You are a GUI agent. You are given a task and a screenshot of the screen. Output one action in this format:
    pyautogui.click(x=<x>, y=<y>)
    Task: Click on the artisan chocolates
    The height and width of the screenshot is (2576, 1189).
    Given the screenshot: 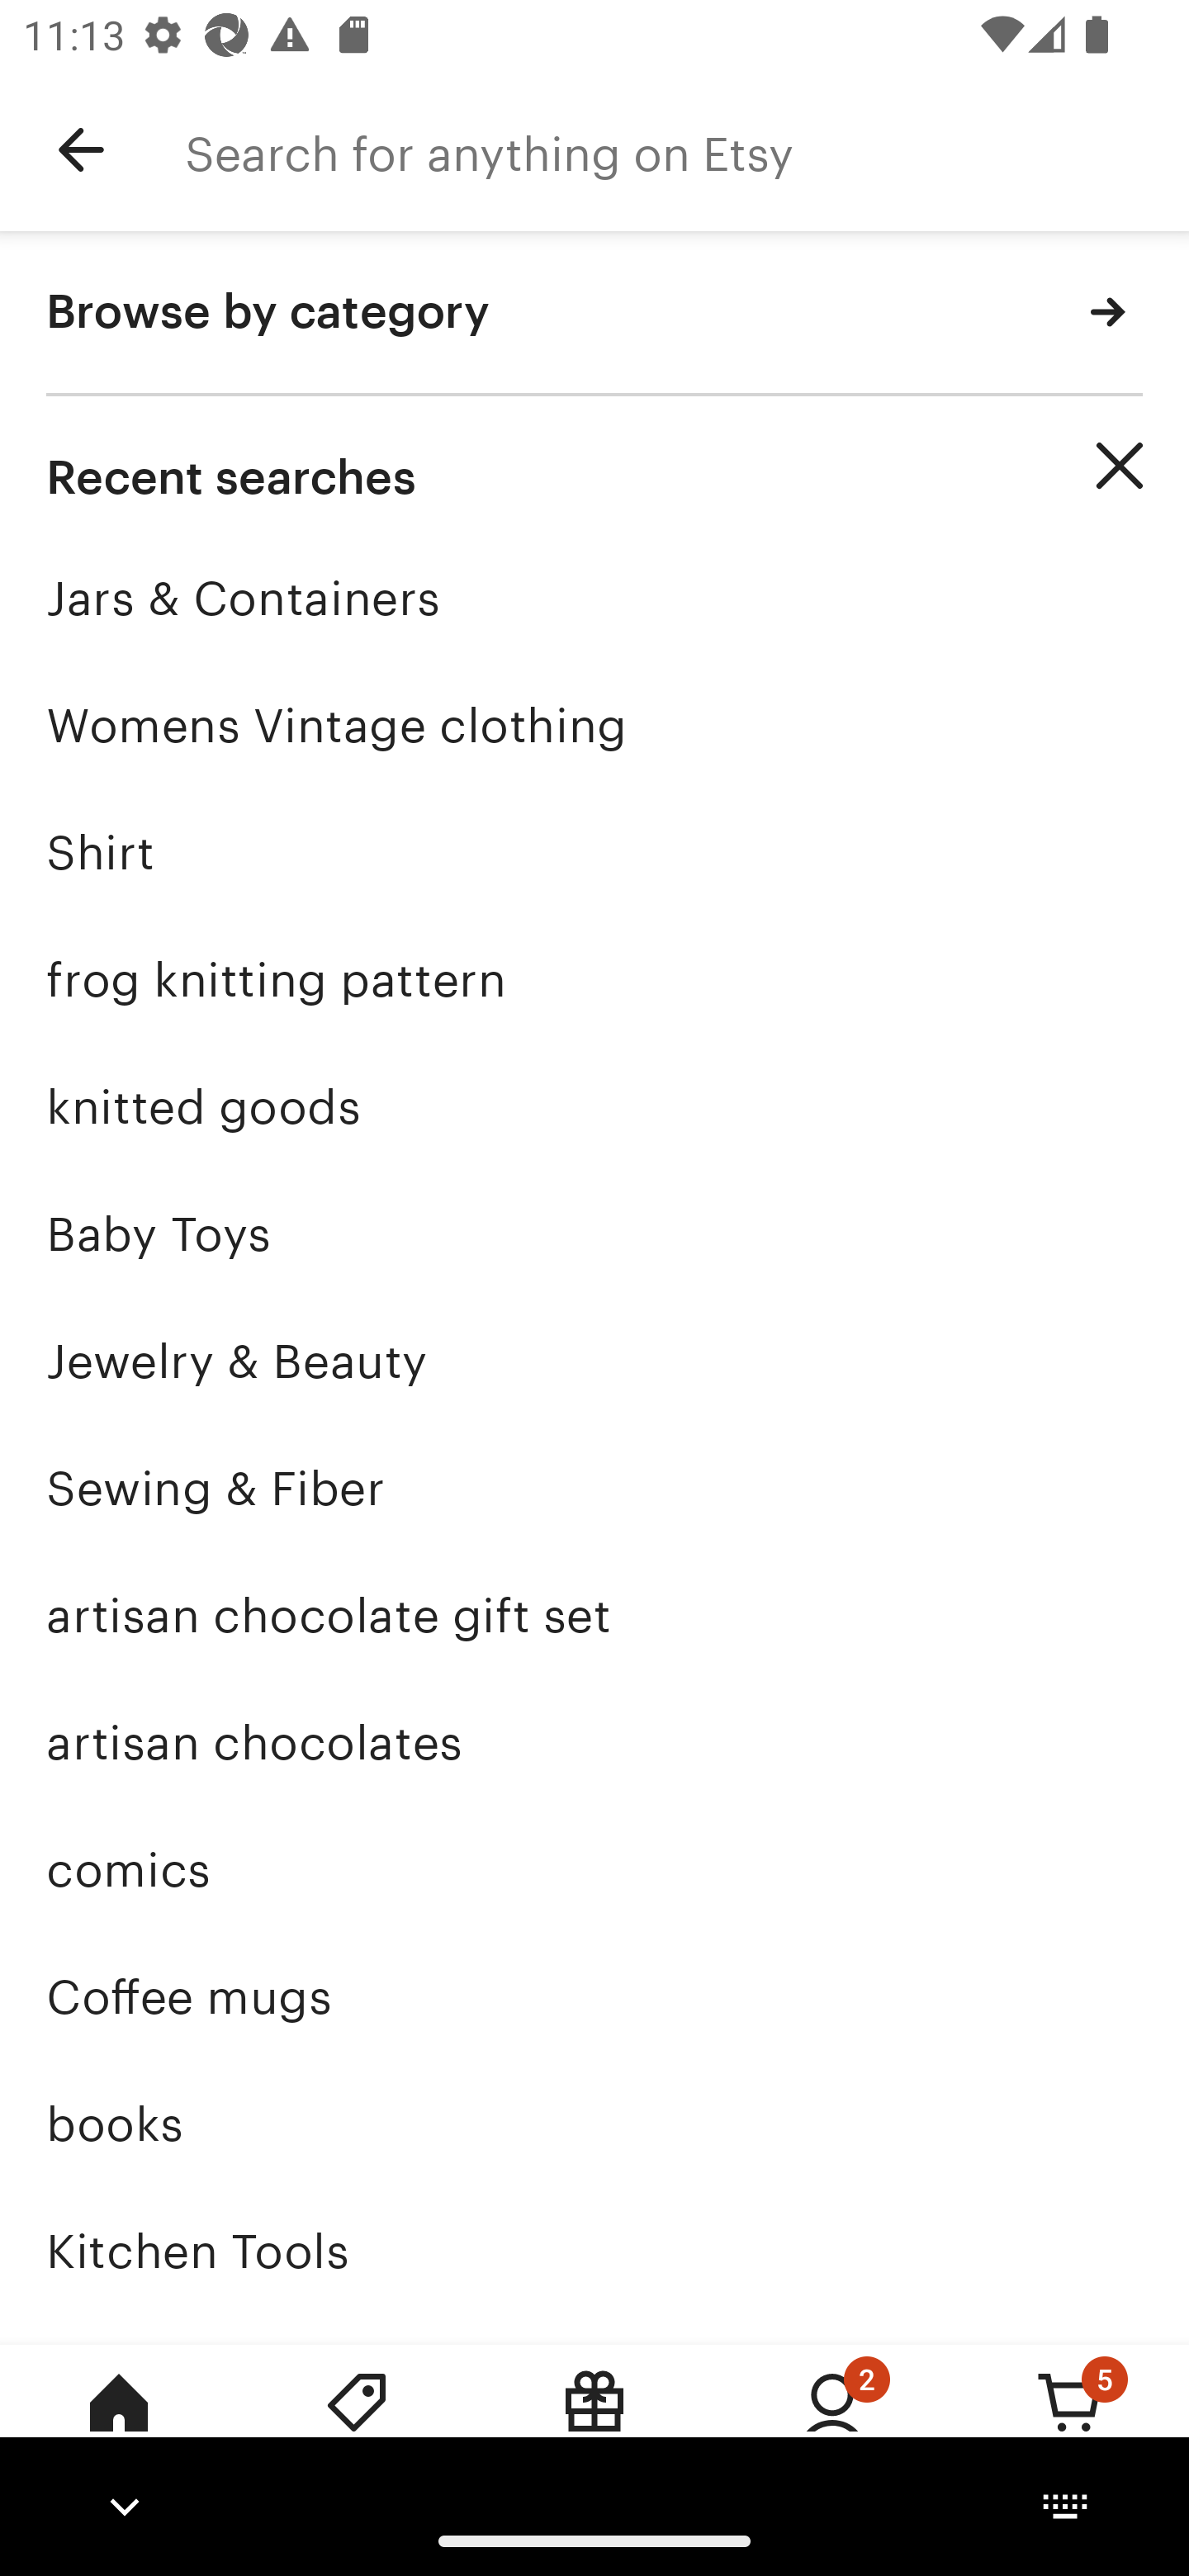 What is the action you would take?
    pyautogui.click(x=594, y=1742)
    